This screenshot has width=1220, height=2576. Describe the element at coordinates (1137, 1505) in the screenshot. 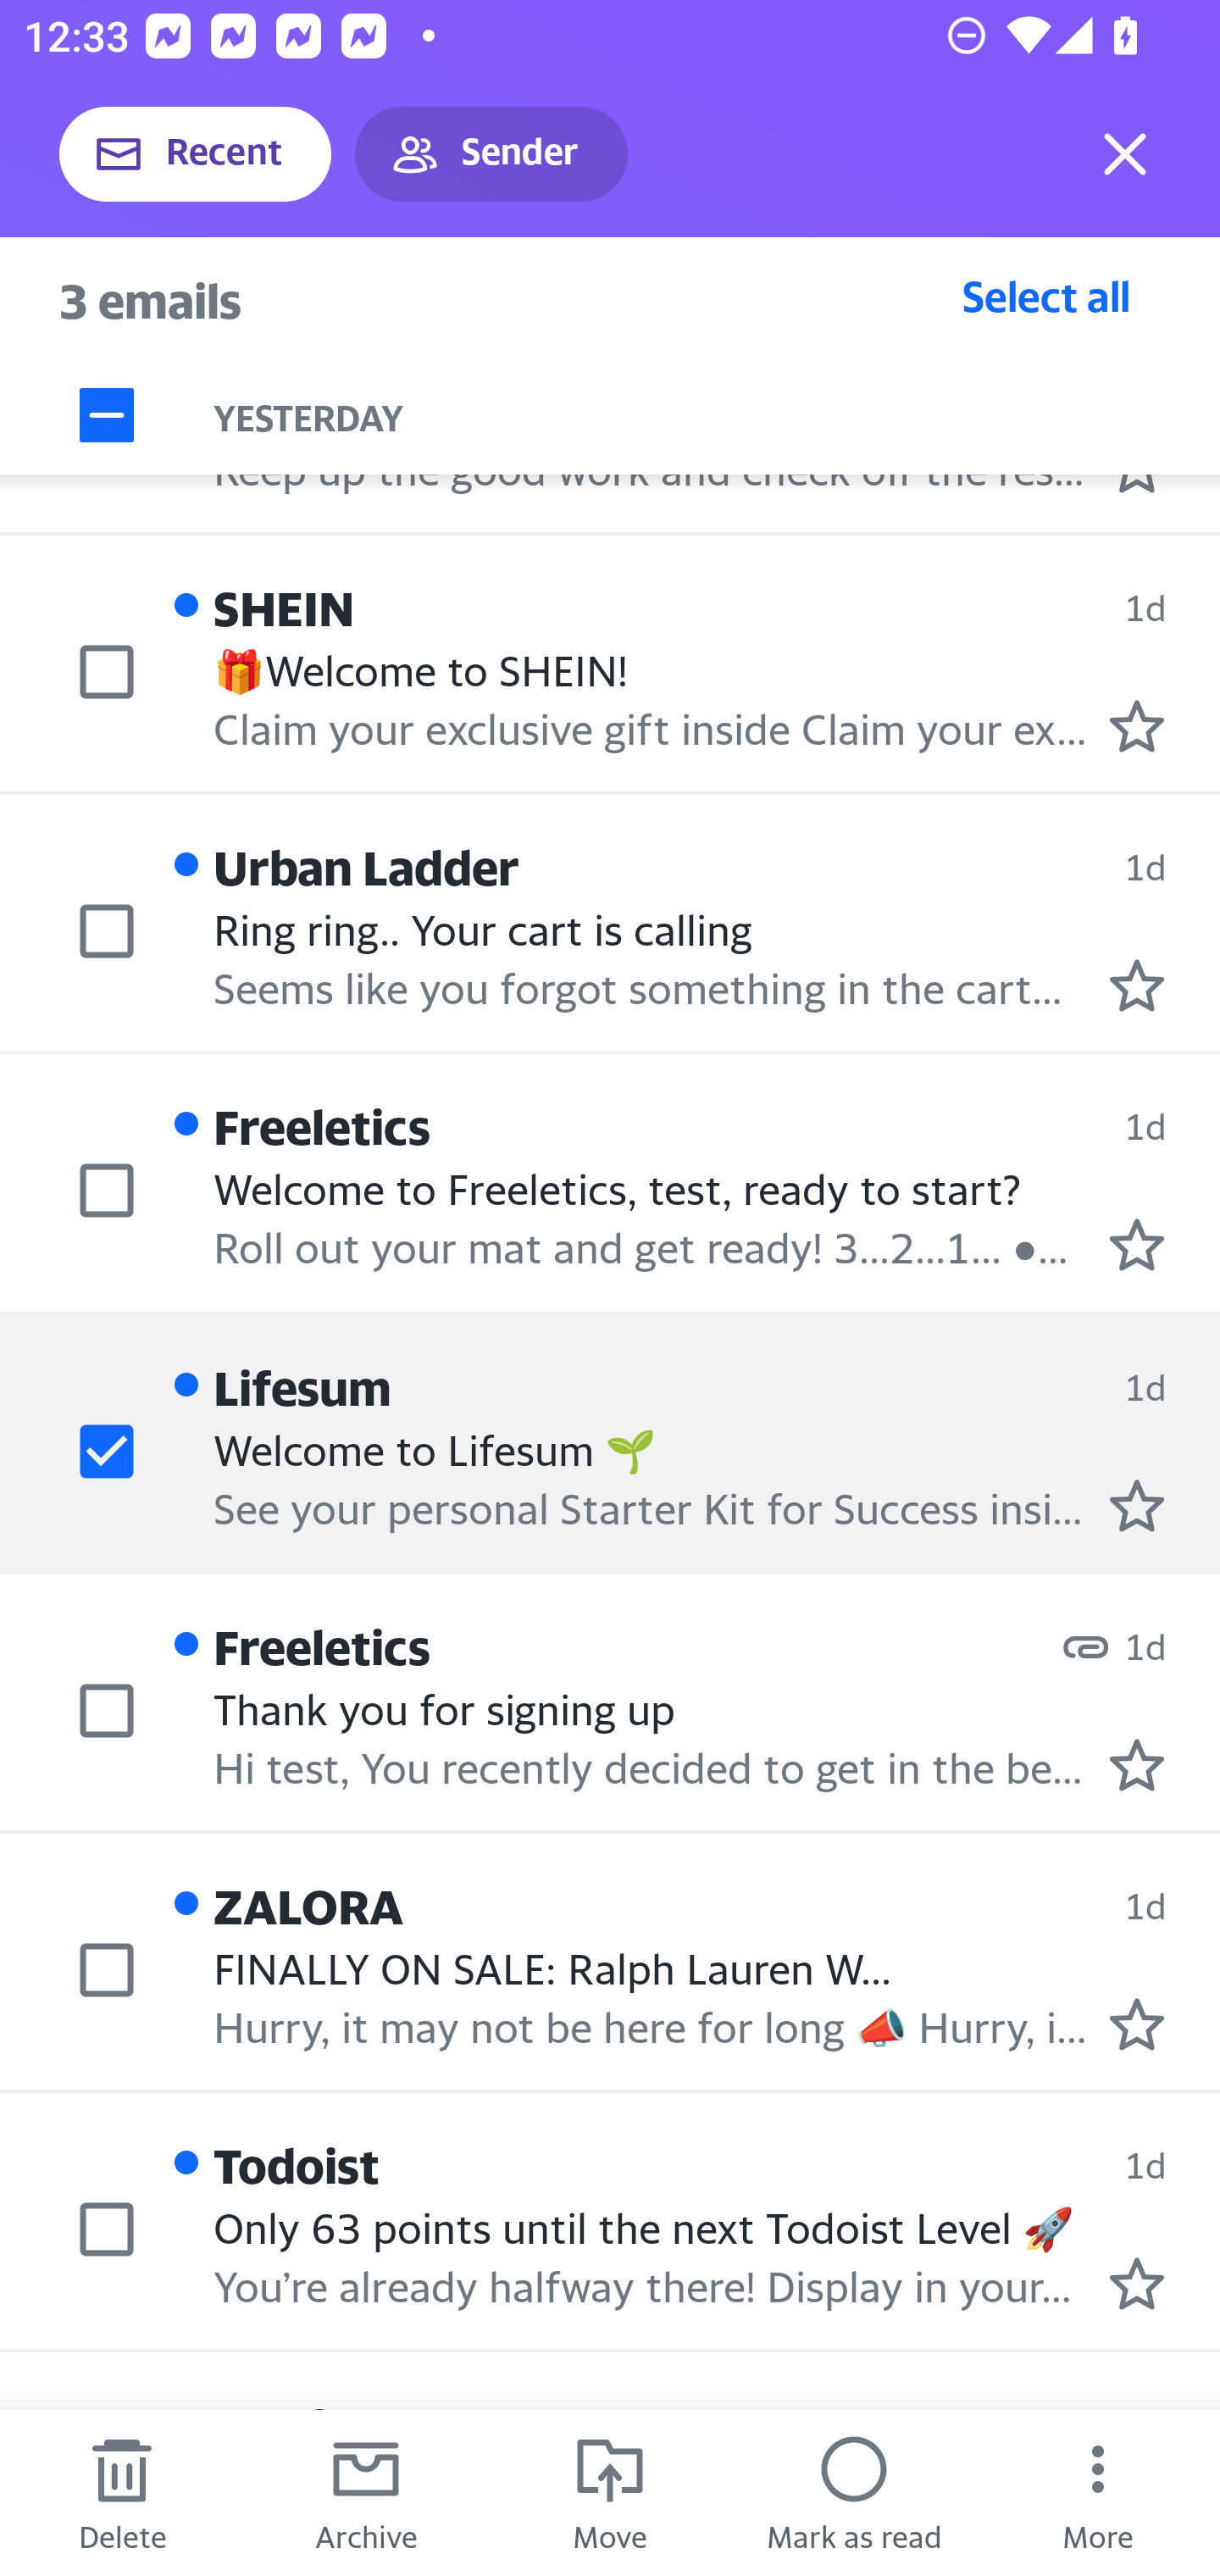

I see `Mark as starred.` at that location.